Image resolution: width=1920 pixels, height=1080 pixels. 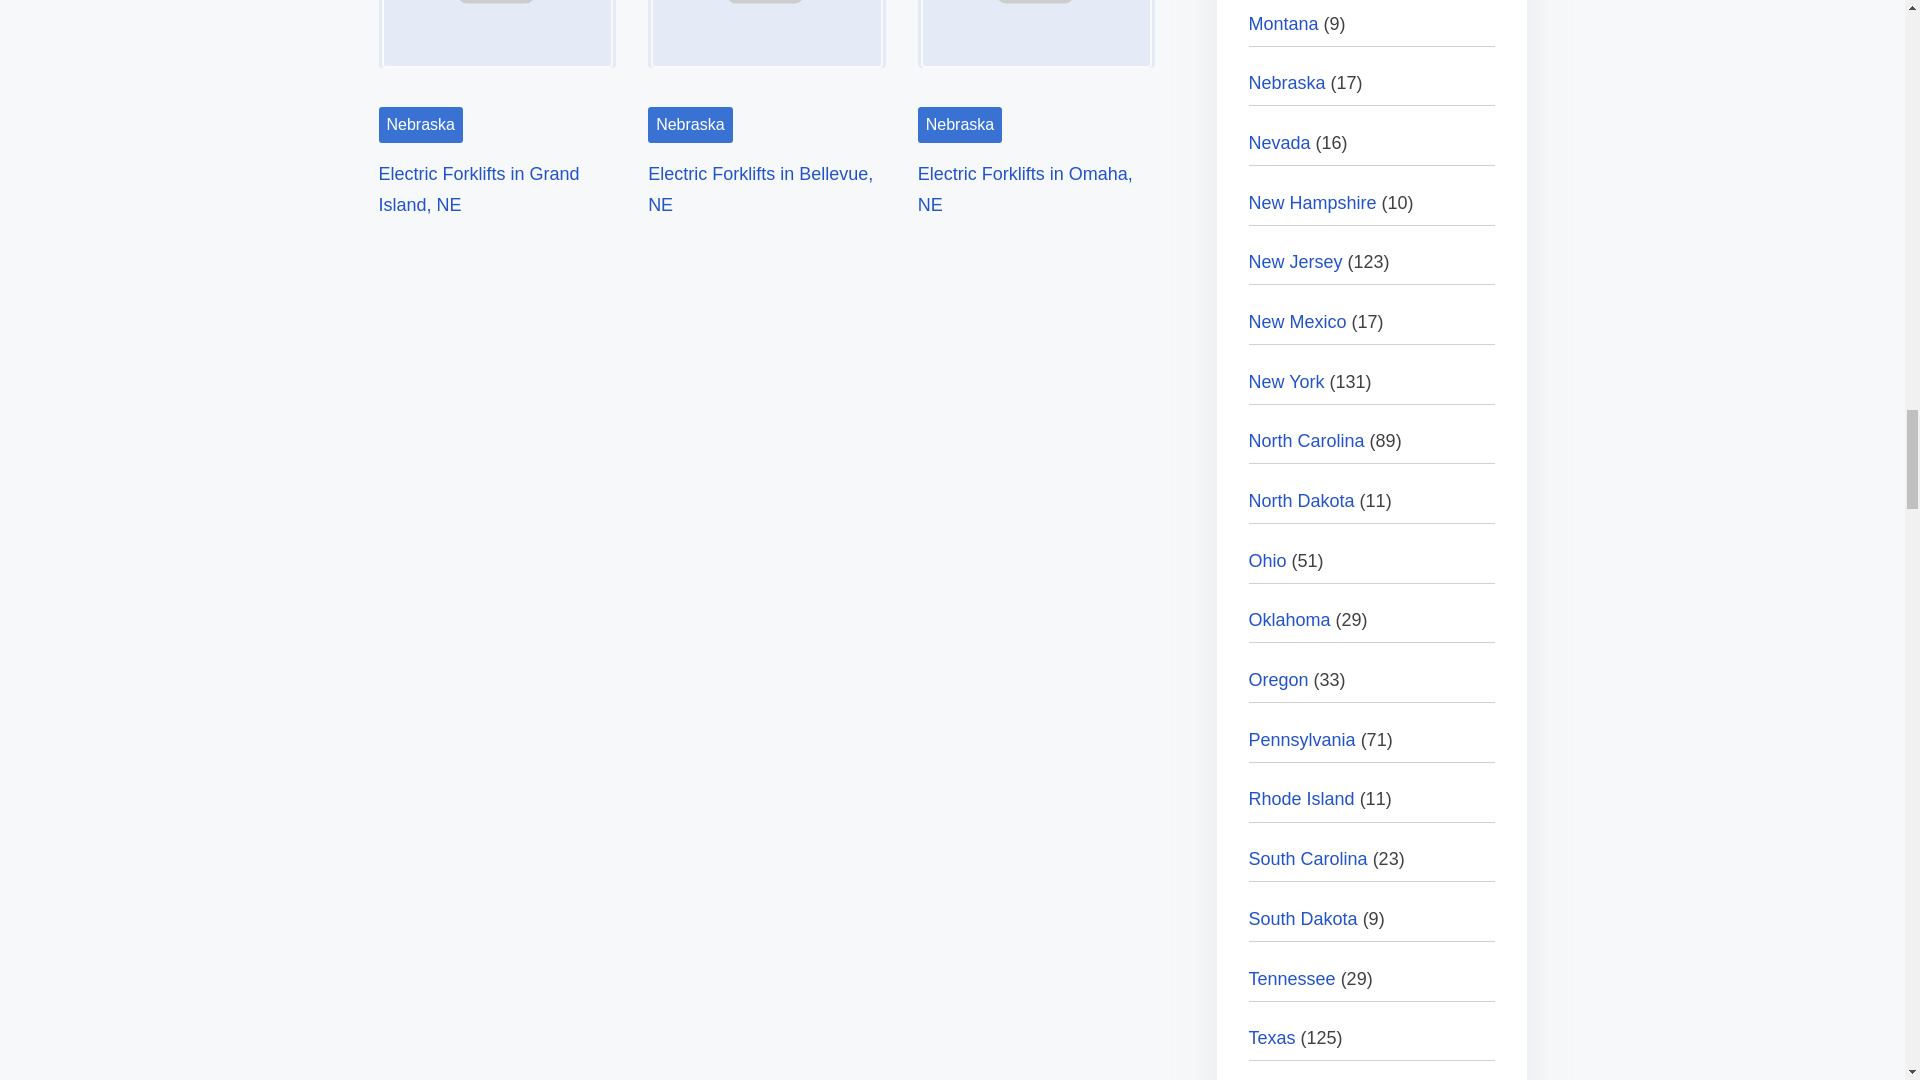 What do you see at coordinates (478, 190) in the screenshot?
I see `Electric Forklifts in Grand Island, NE` at bounding box center [478, 190].